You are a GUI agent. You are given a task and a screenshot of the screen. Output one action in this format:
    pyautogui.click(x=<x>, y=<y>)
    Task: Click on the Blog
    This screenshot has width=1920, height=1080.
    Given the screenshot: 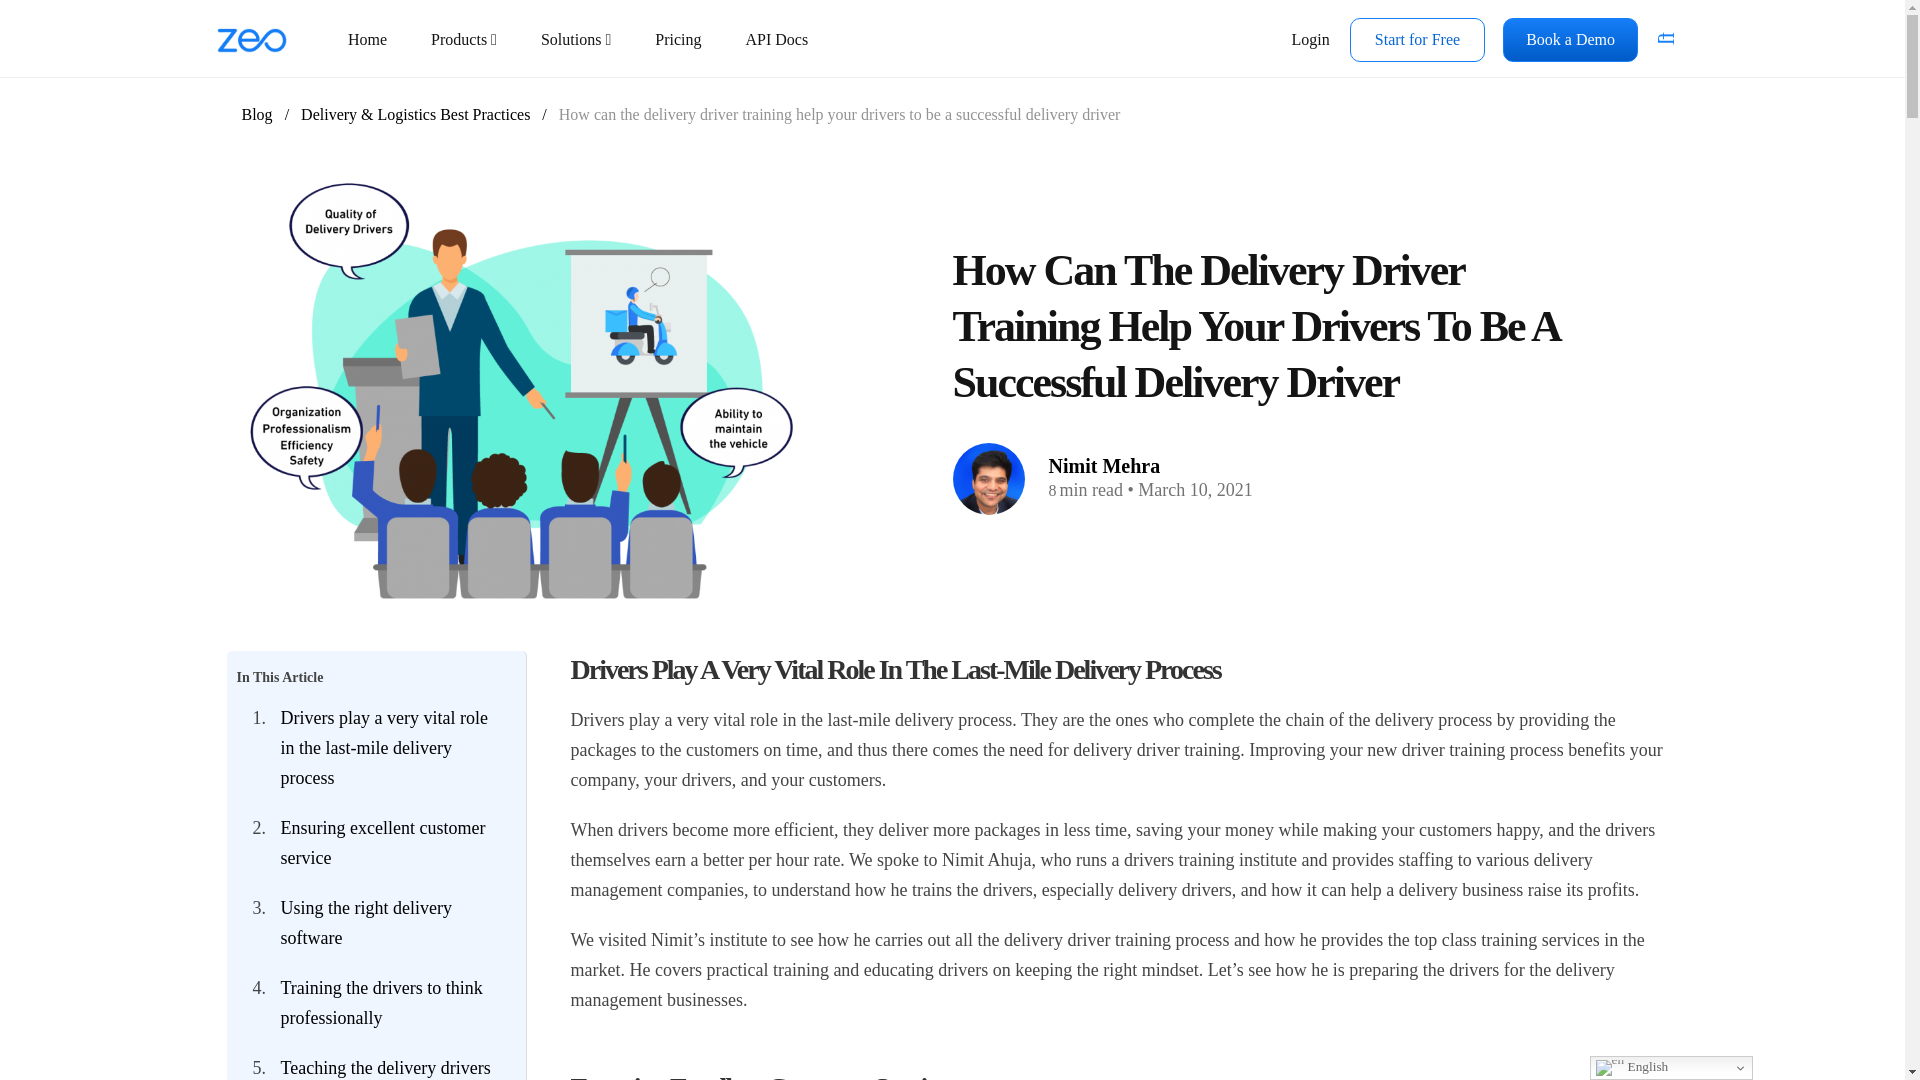 What is the action you would take?
    pyautogui.click(x=256, y=114)
    